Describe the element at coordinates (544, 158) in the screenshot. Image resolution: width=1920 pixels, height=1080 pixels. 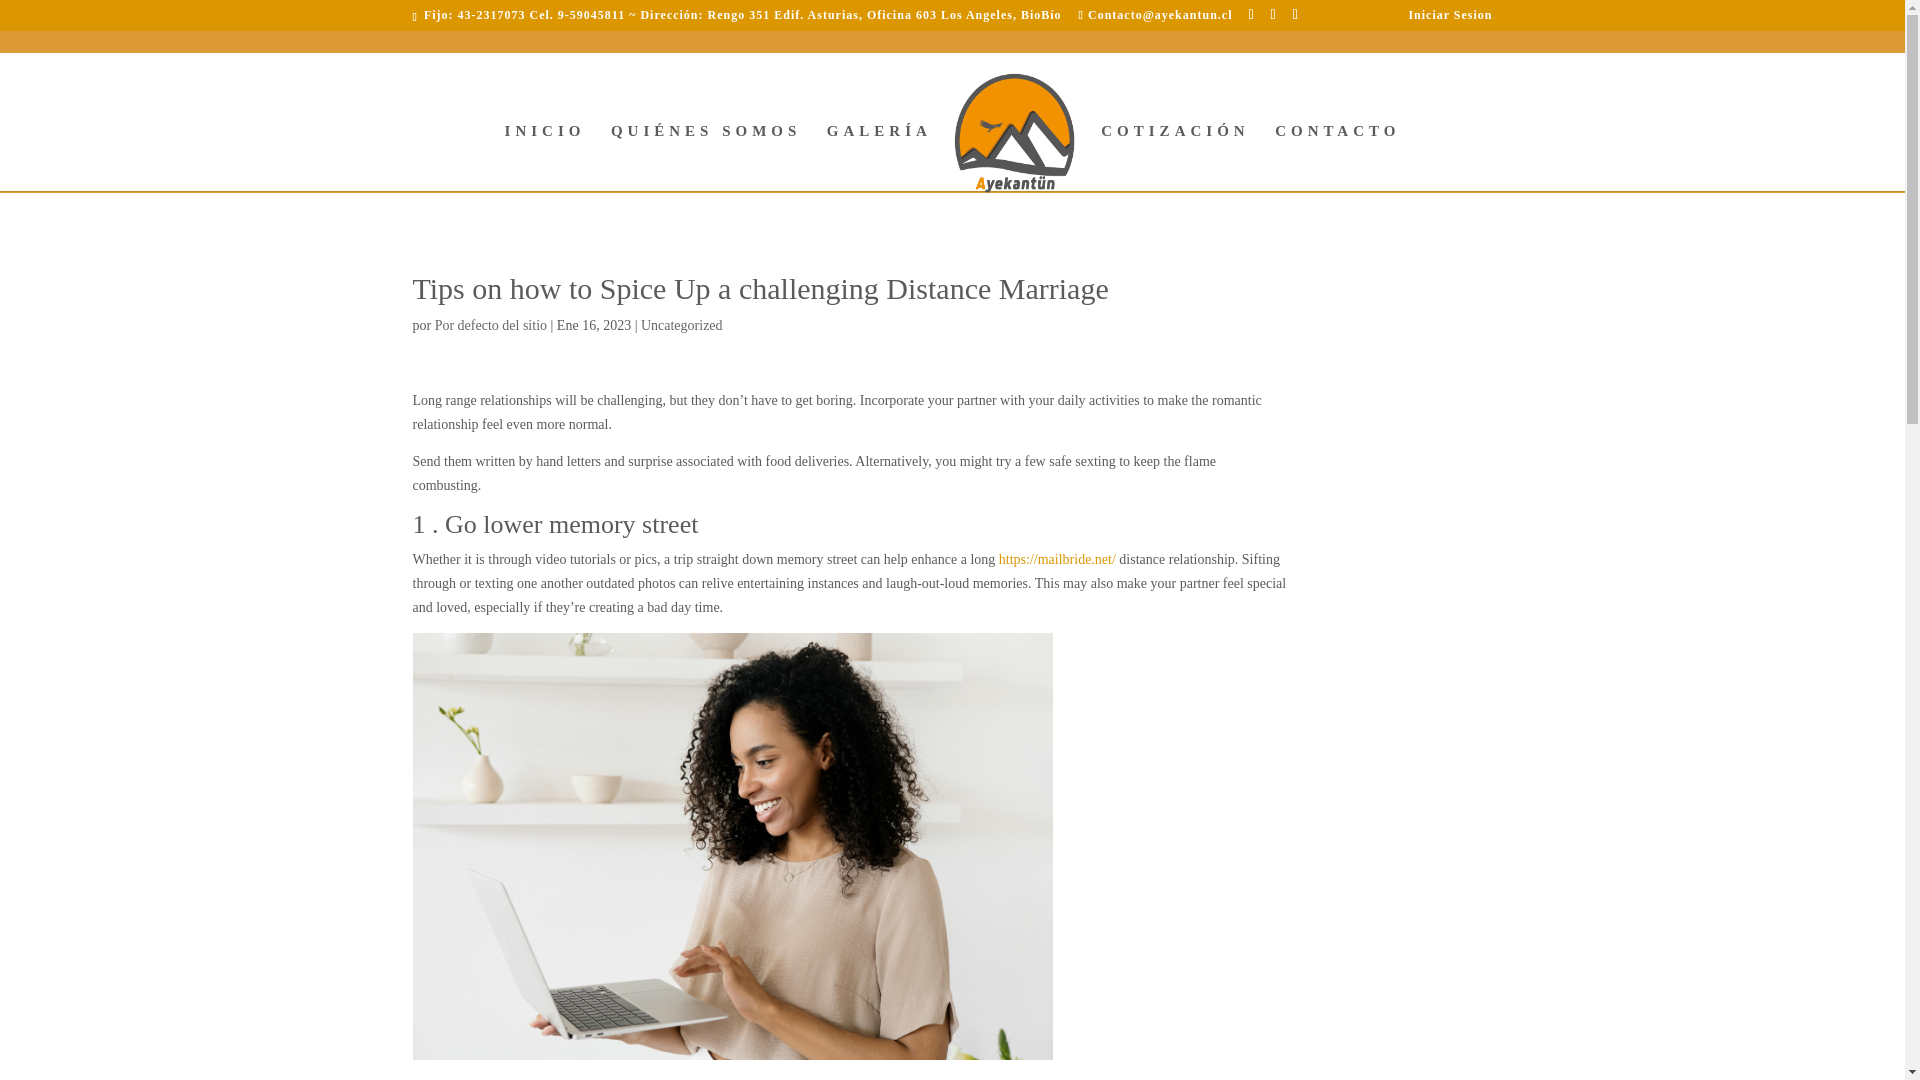
I see `INICIO` at that location.